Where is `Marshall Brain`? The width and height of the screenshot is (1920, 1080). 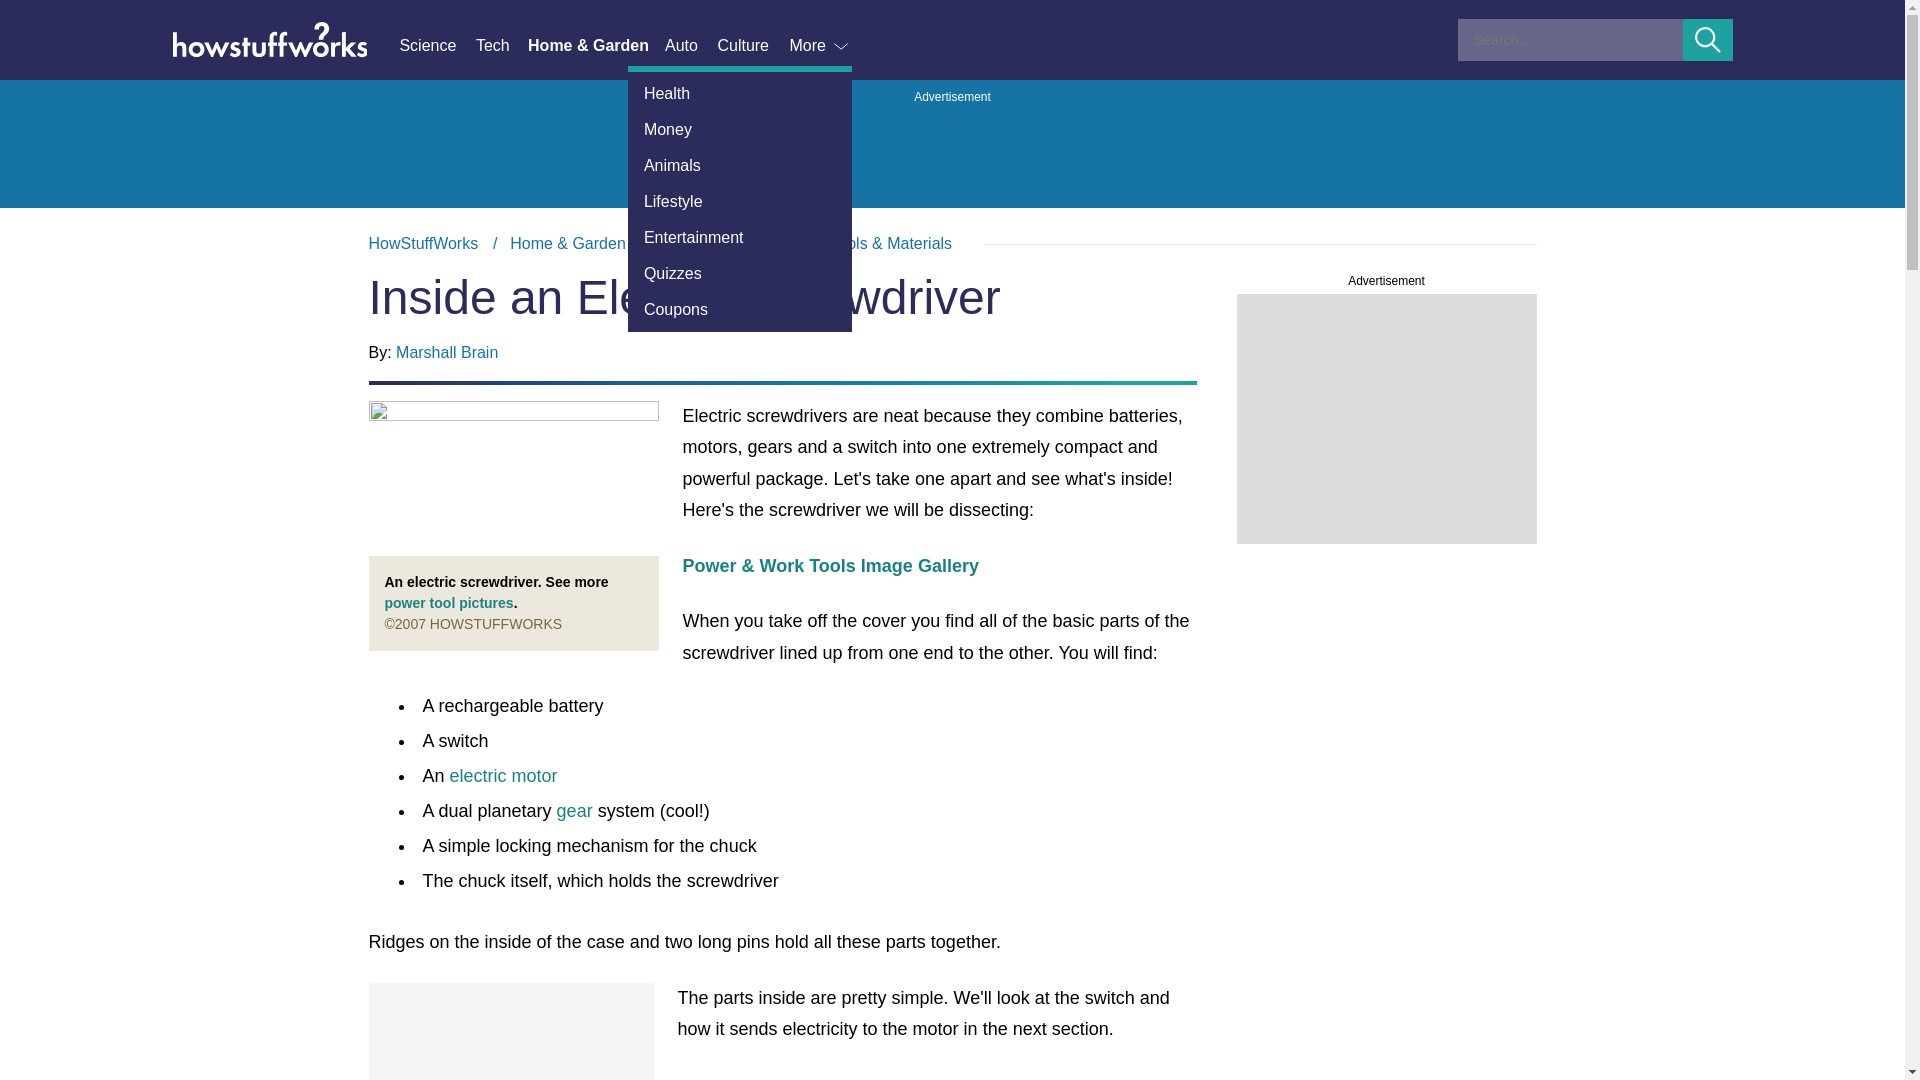
Marshall Brain is located at coordinates (446, 352).